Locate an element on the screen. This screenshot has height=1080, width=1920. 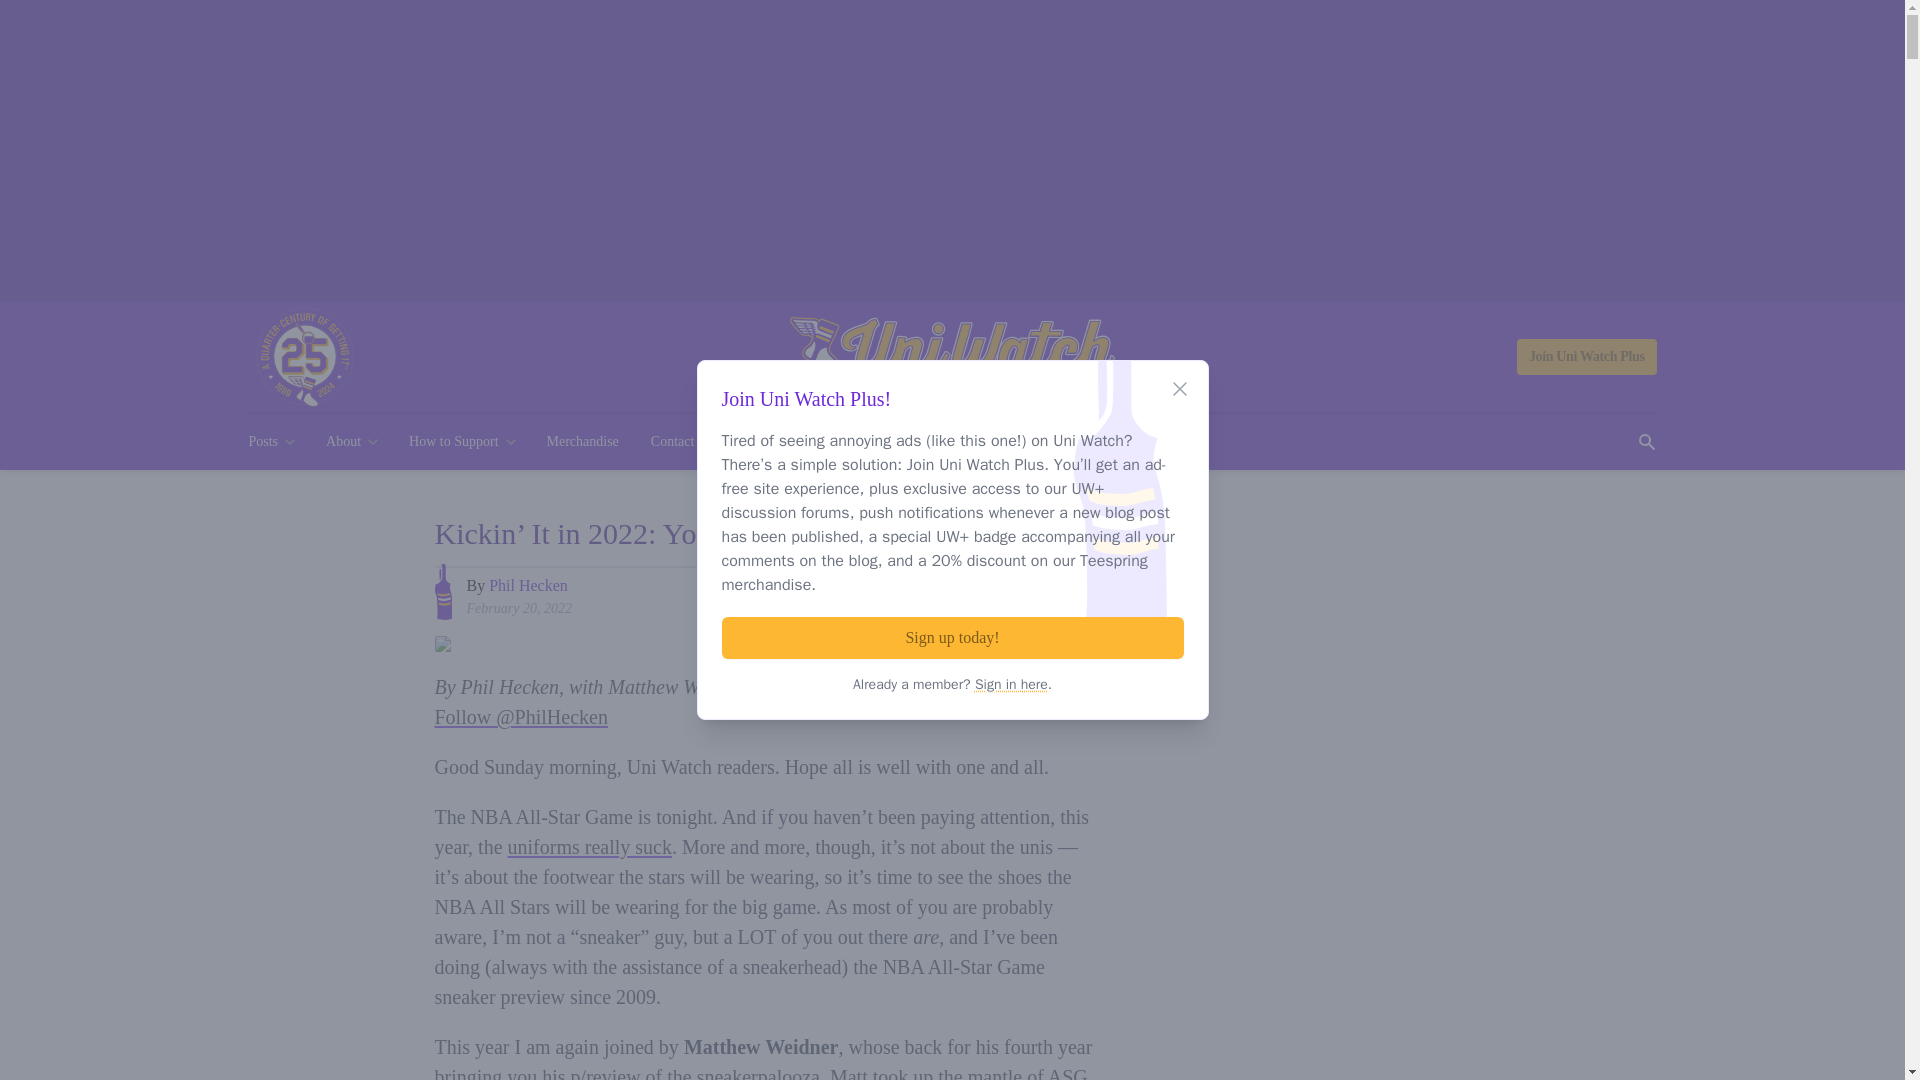
Sign up today! is located at coordinates (952, 637).